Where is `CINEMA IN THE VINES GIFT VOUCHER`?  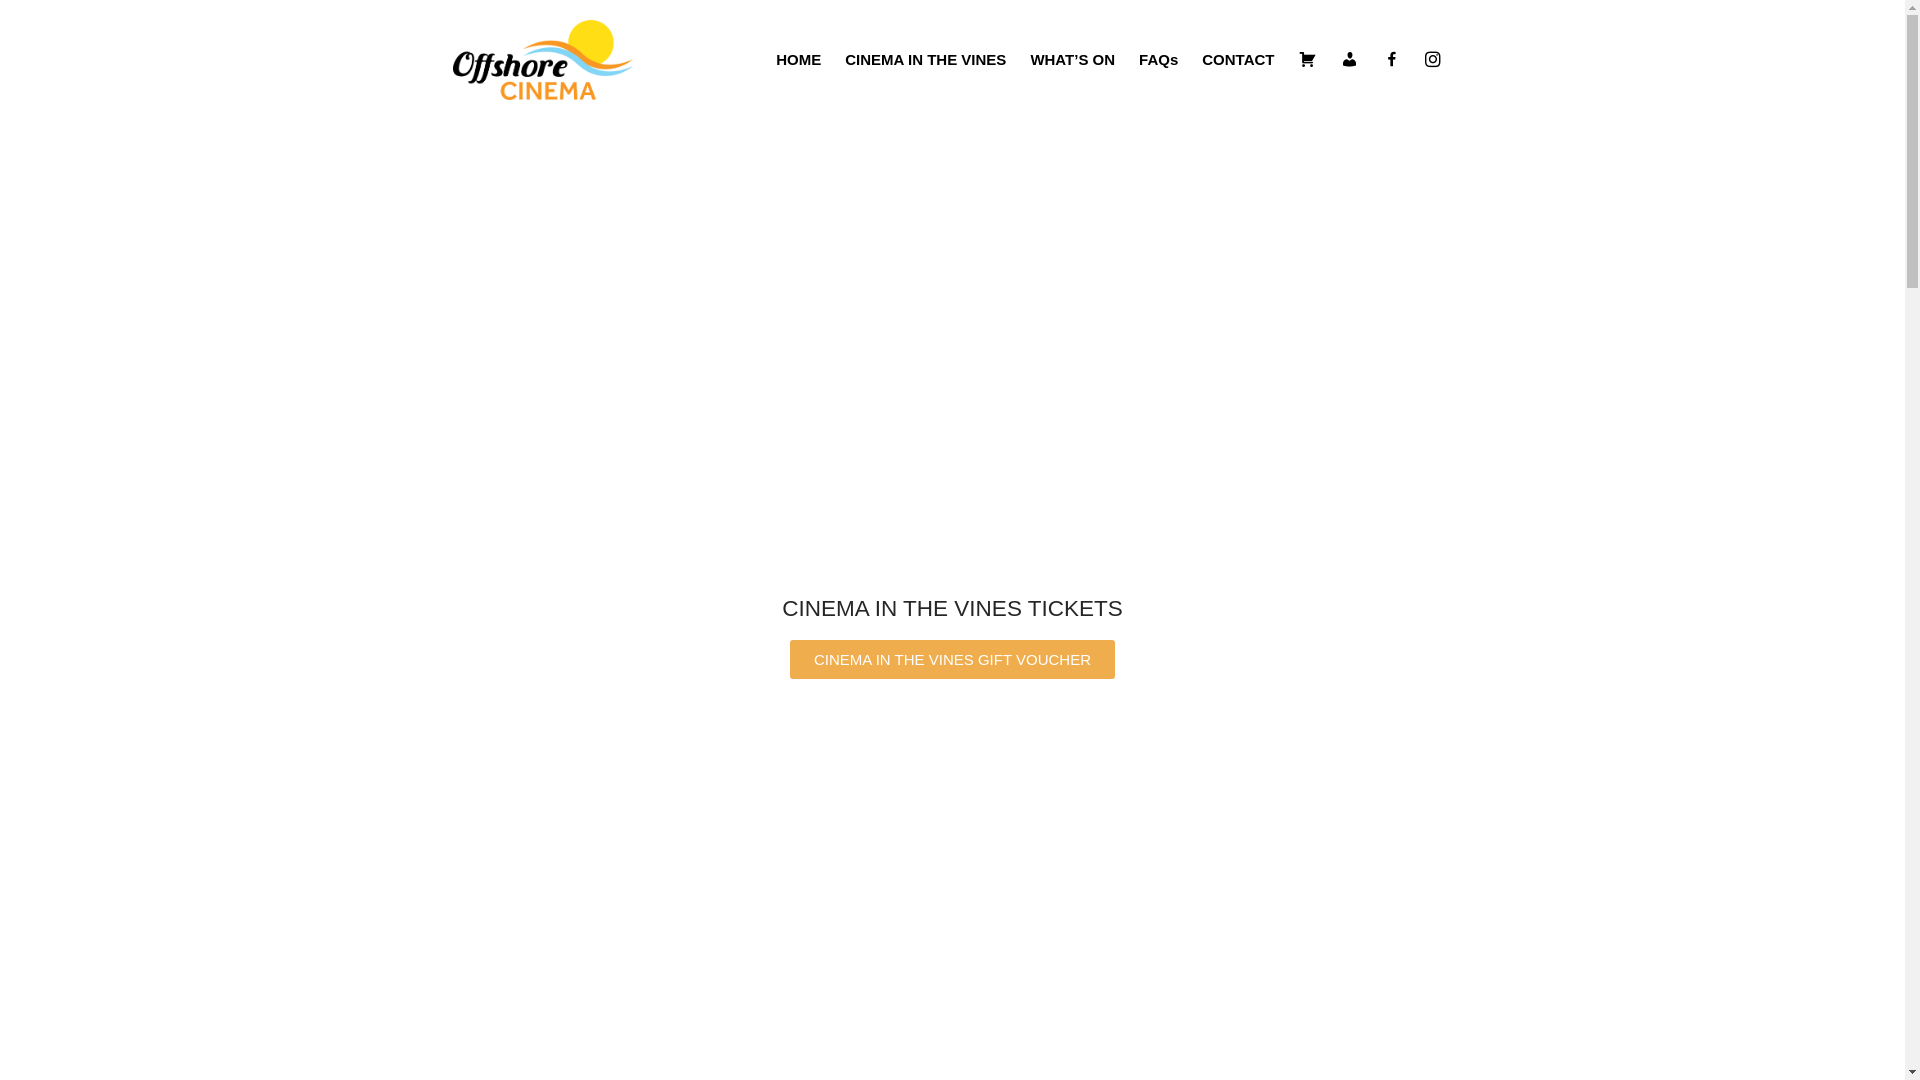
CINEMA IN THE VINES GIFT VOUCHER is located at coordinates (952, 660).